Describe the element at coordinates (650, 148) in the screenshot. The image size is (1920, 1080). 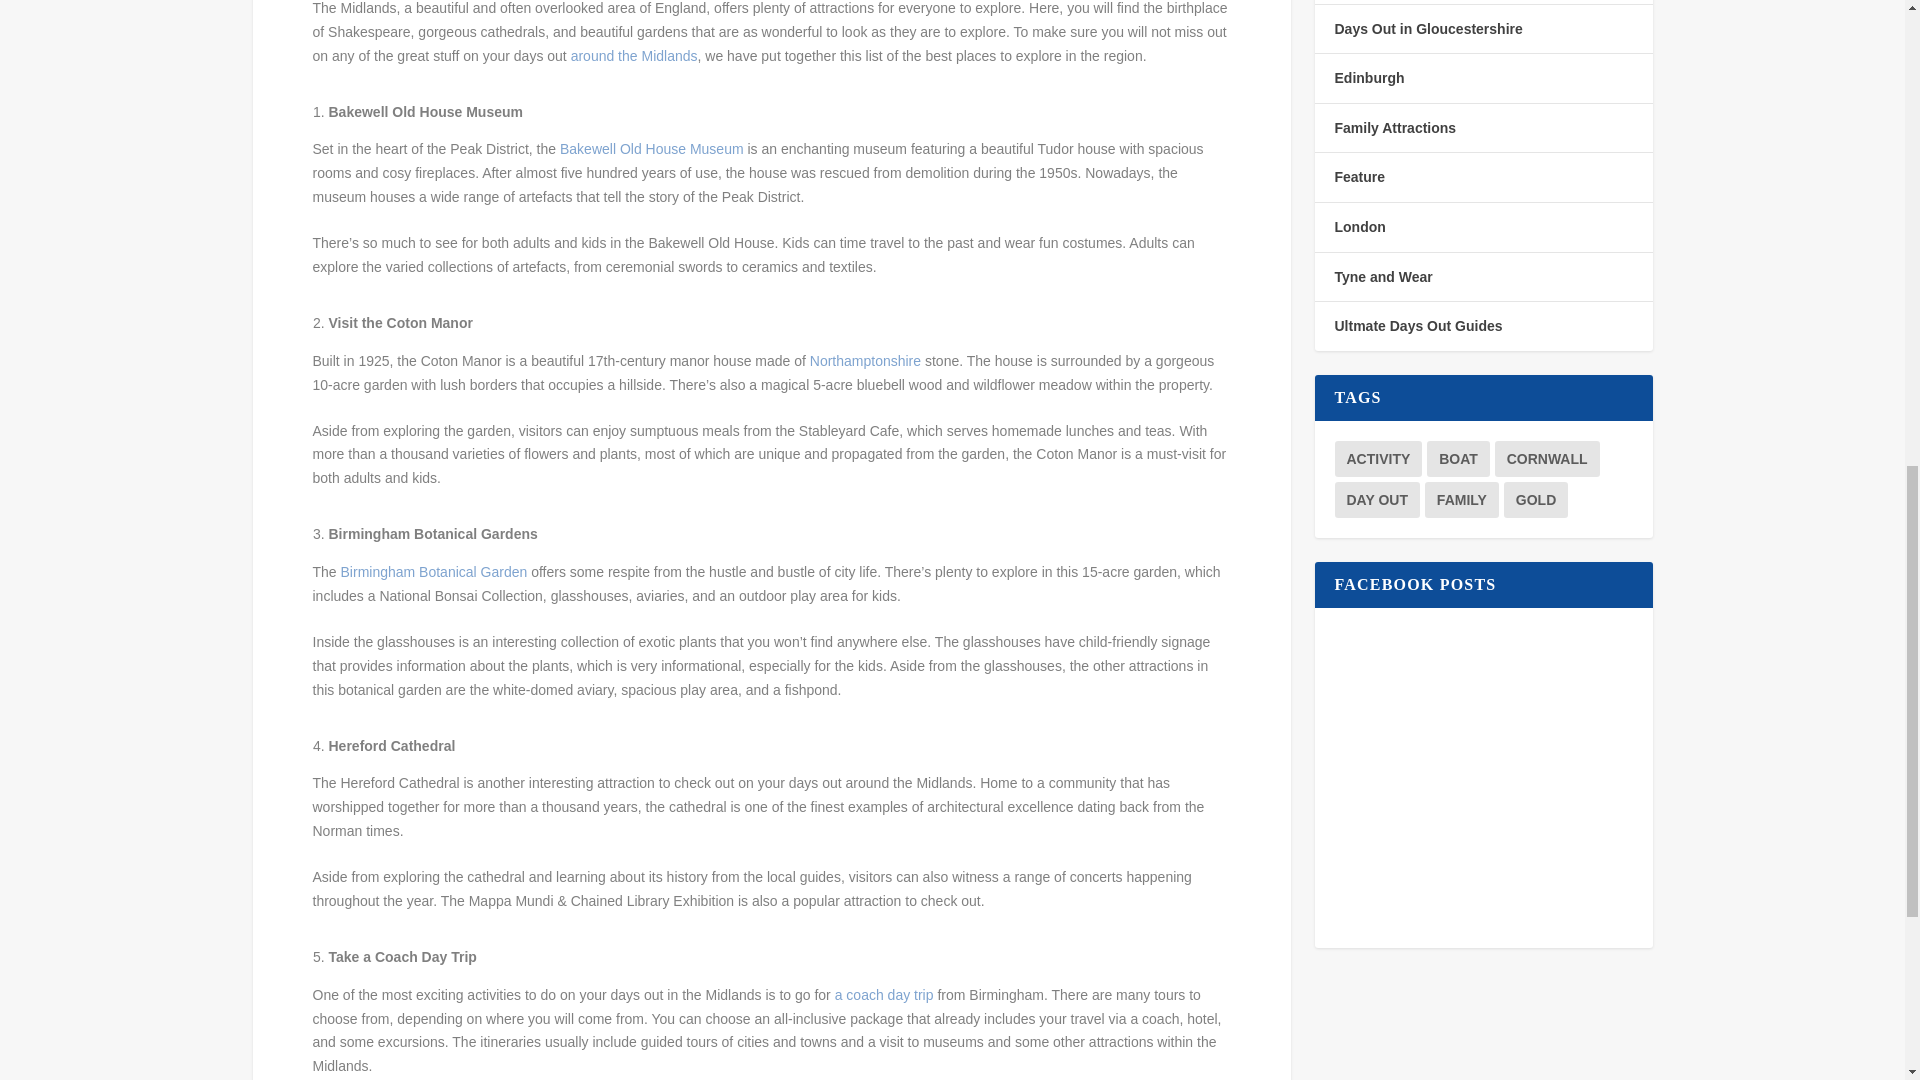
I see `Bakewell Old House Museum` at that location.